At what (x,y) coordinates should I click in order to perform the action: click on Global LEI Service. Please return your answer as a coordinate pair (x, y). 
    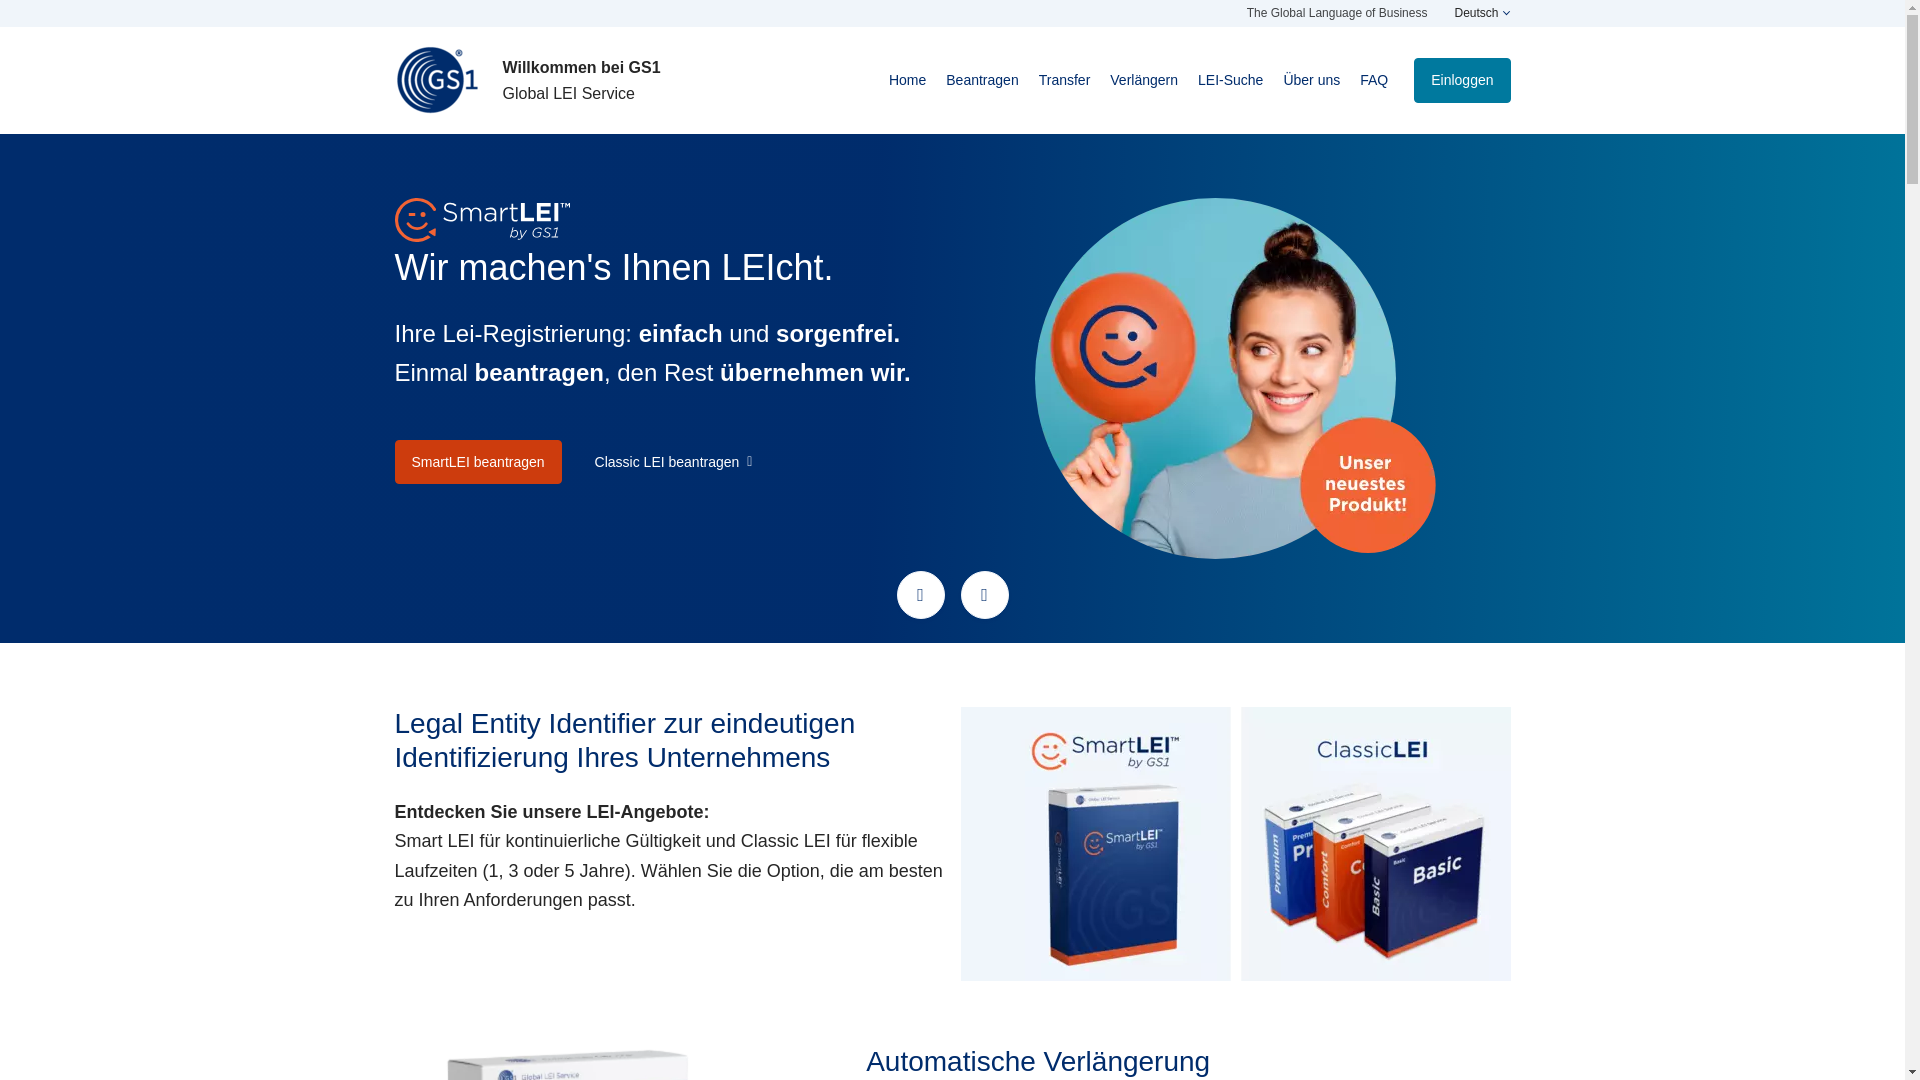
    Looking at the image, I should click on (436, 80).